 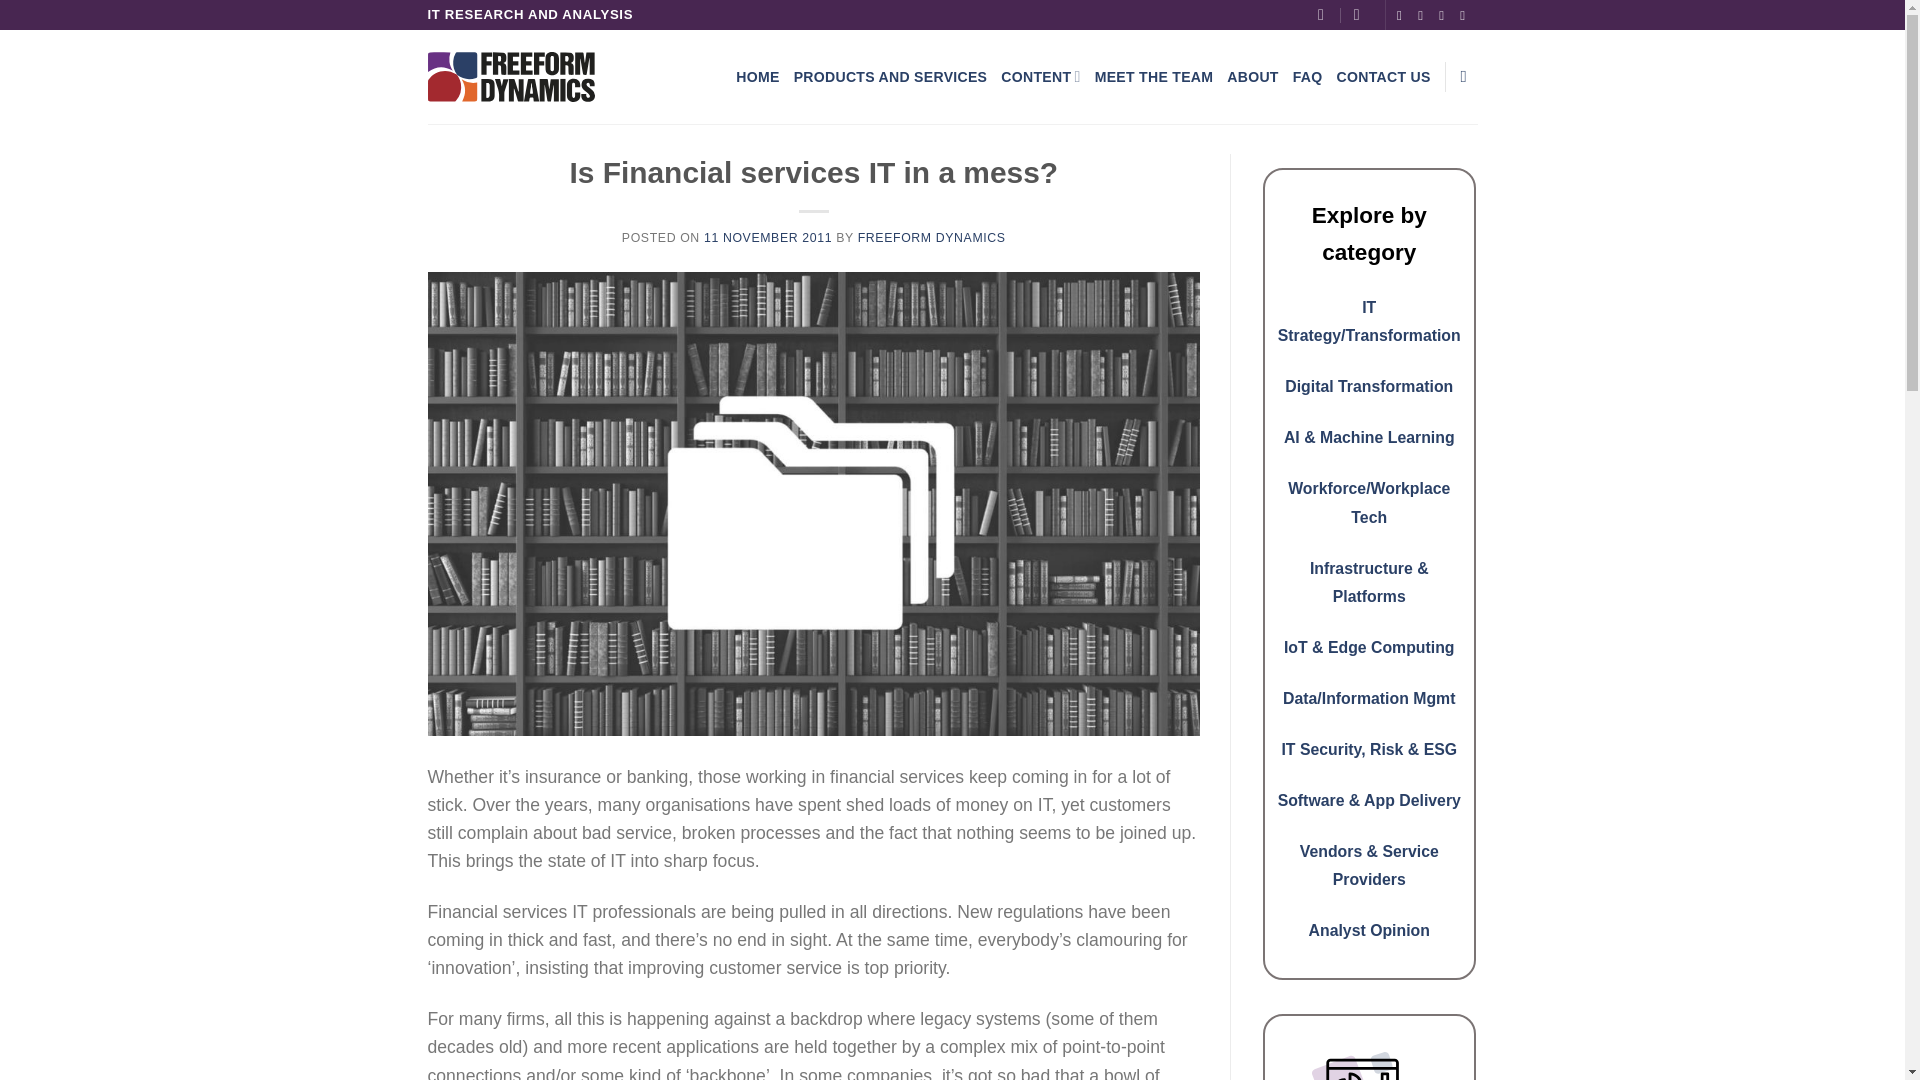 I want to click on FREEFORM DYNAMICS, so click(x=932, y=238).